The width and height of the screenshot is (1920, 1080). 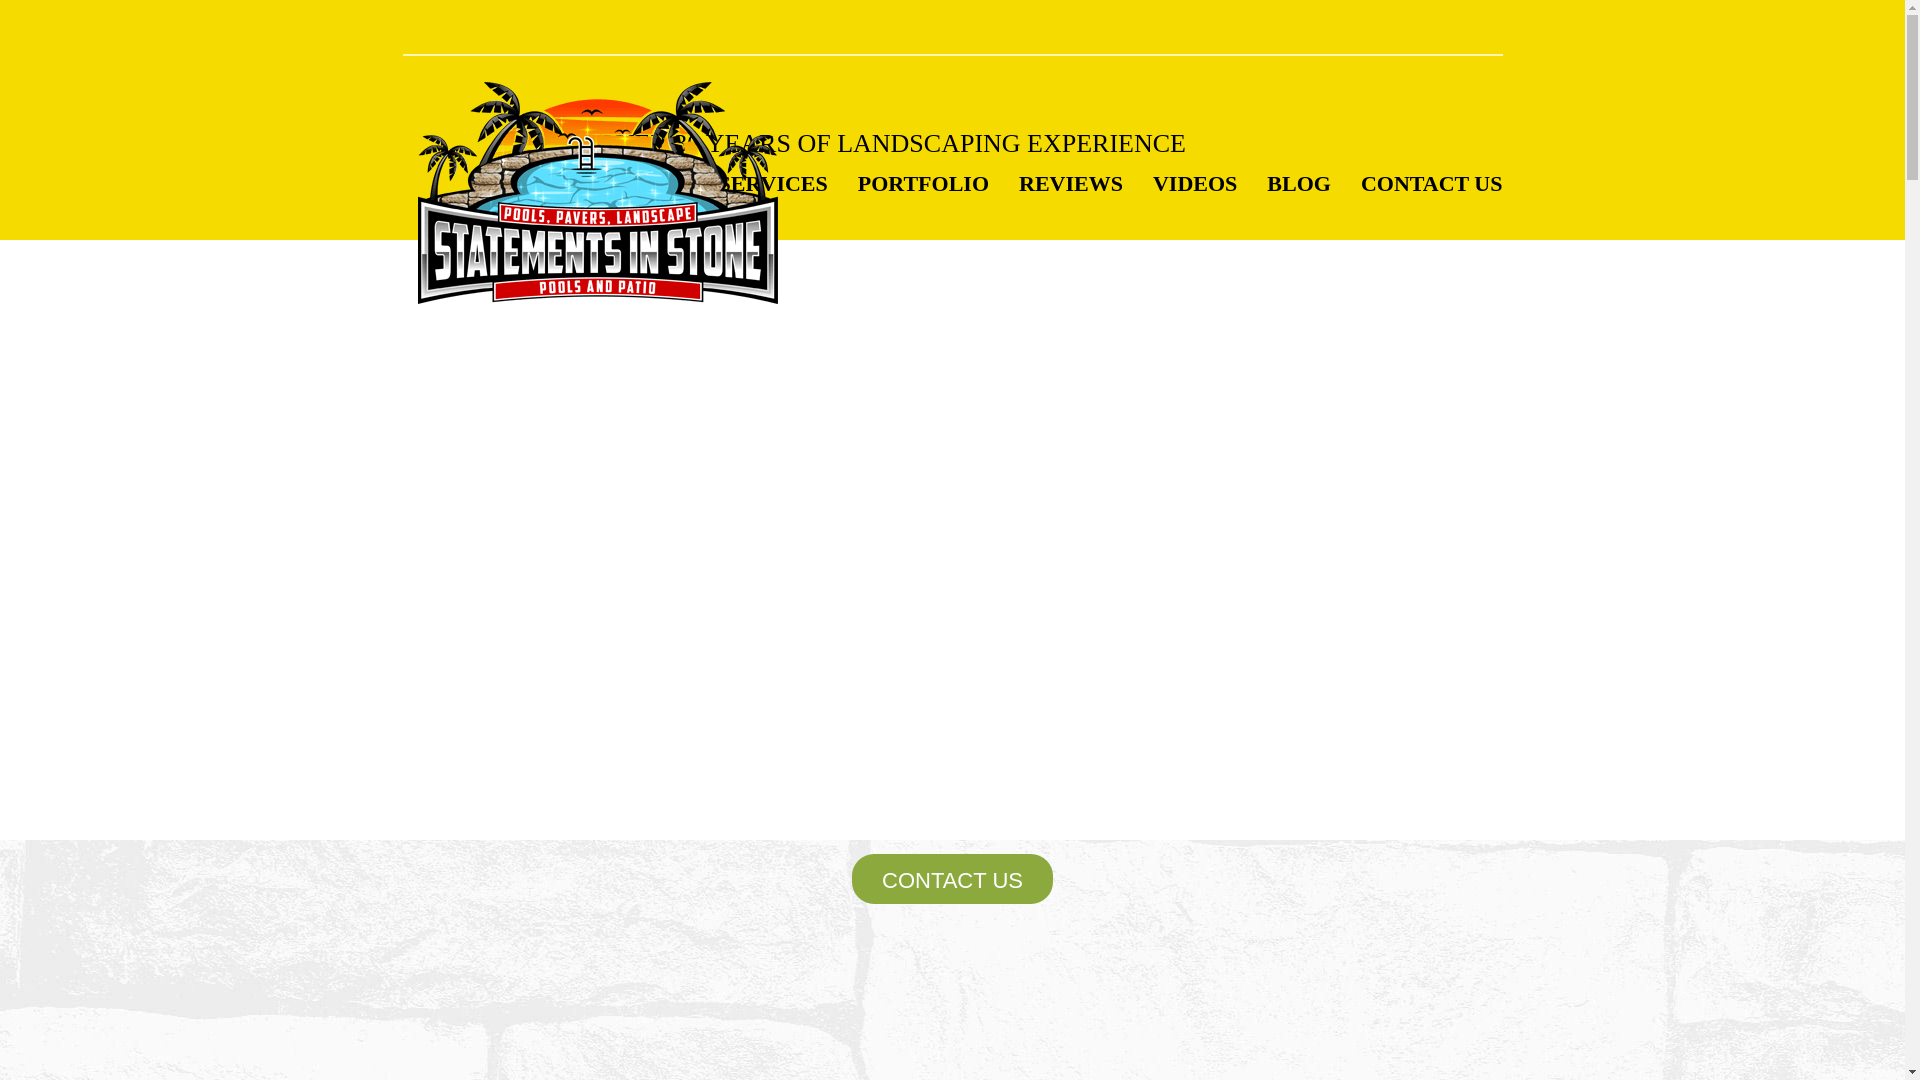 I want to click on Statements In Stone, Inc., so click(x=598, y=194).